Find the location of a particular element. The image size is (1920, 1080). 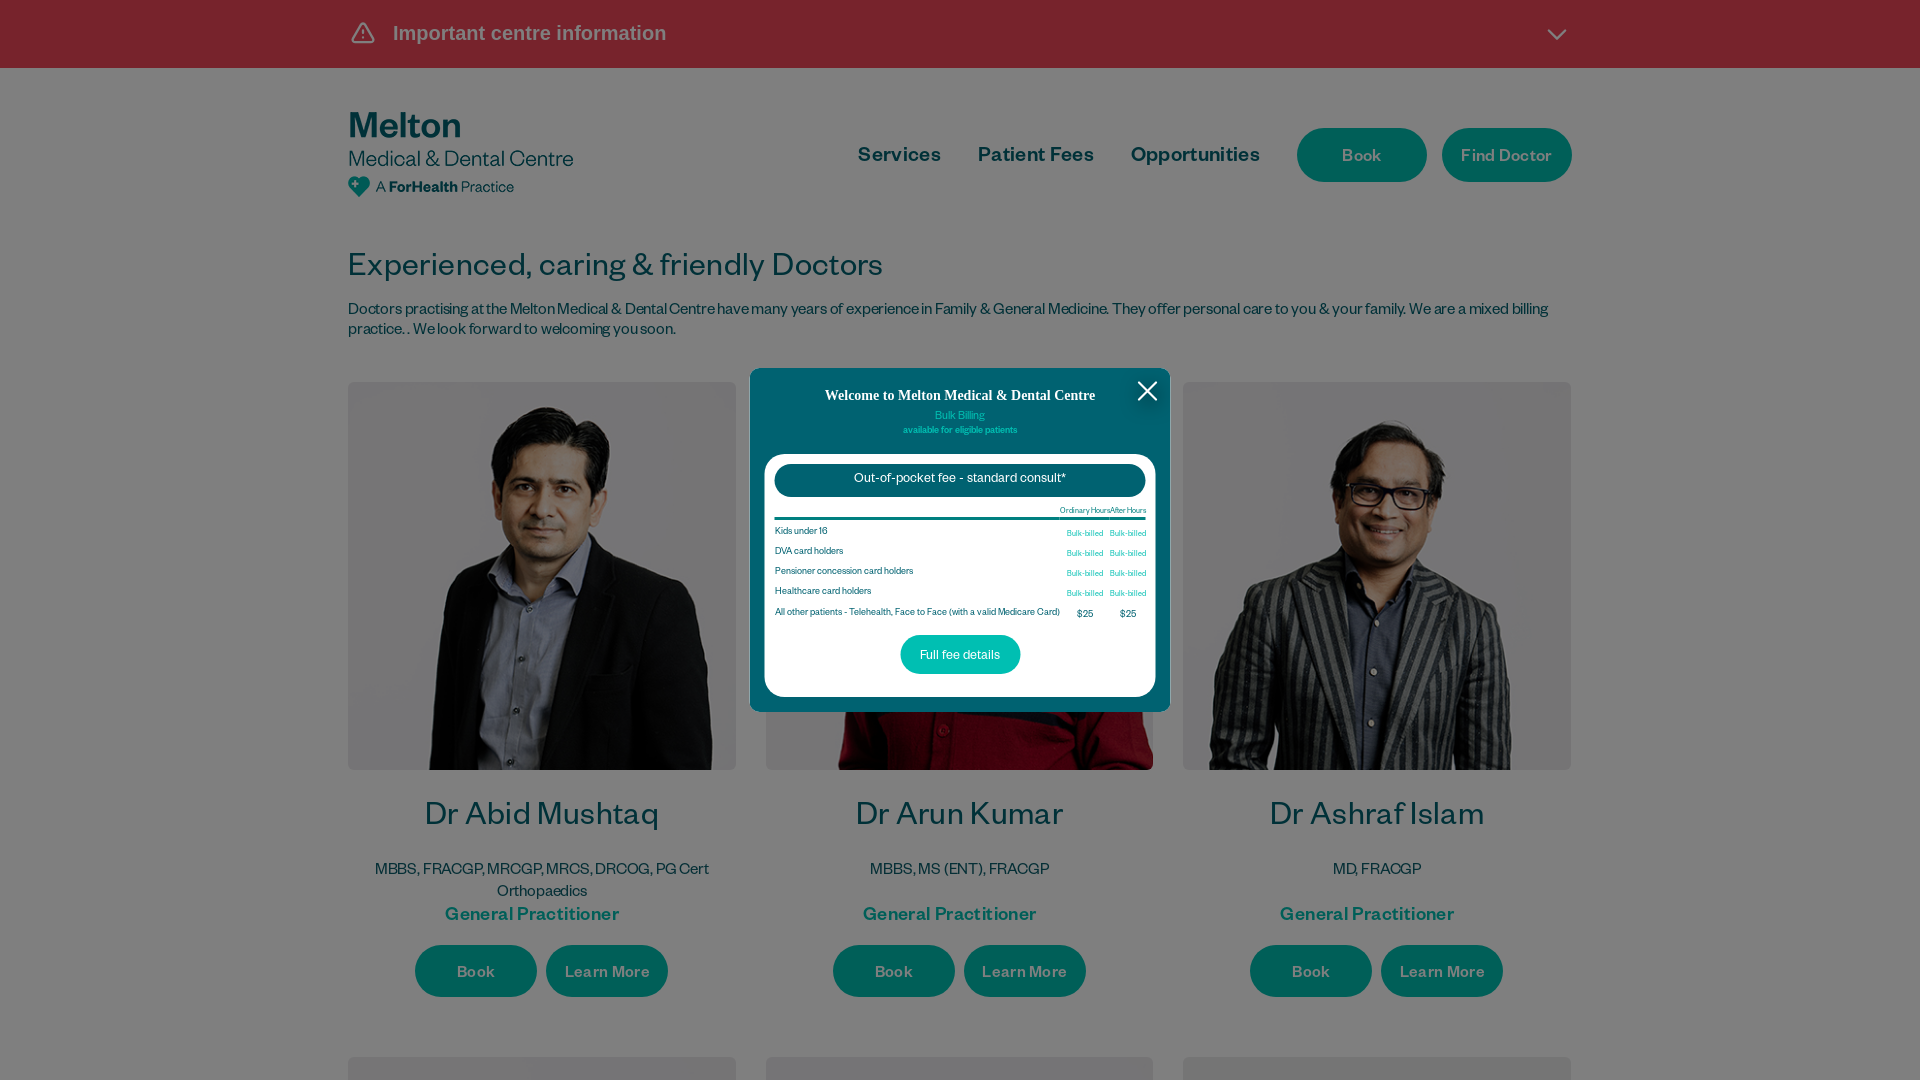

Learn More is located at coordinates (607, 971).